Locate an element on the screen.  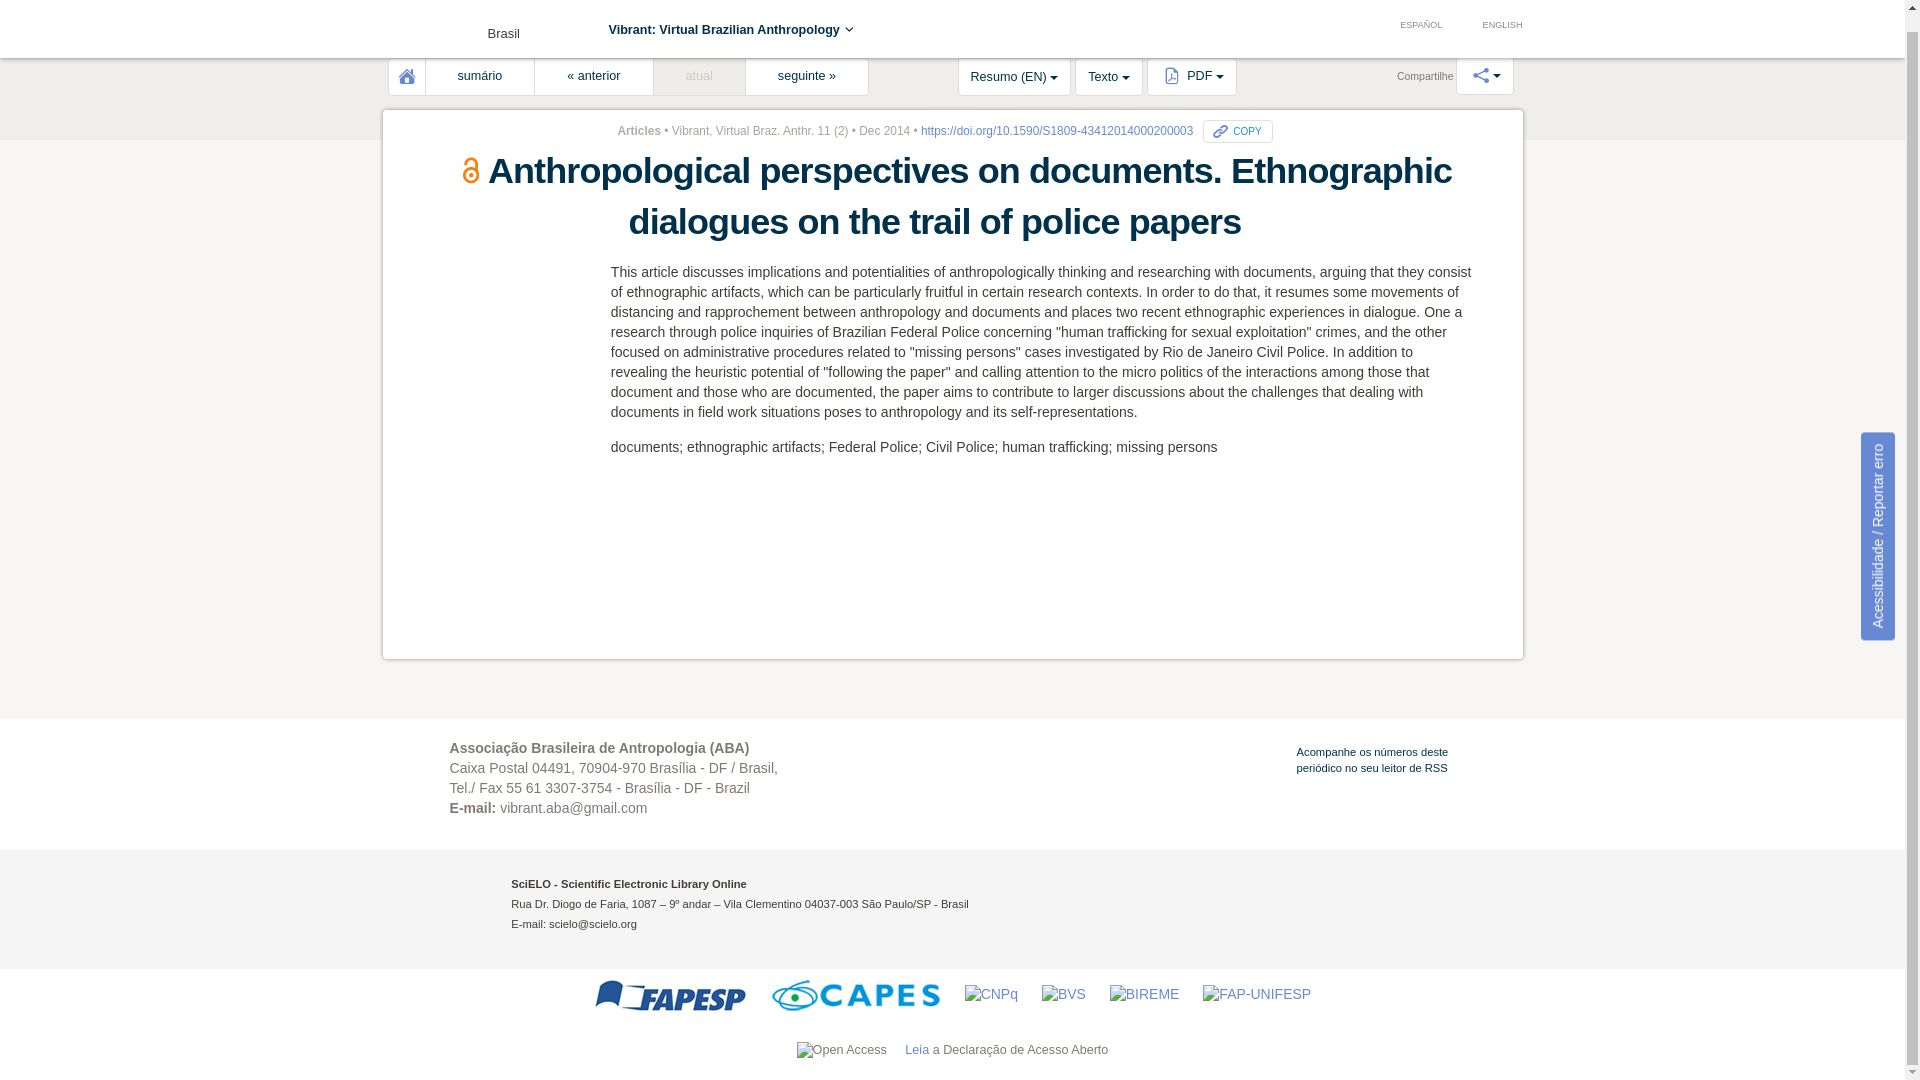
Vibrant: Virtual Brazilian Anthropology is located at coordinates (732, 12).